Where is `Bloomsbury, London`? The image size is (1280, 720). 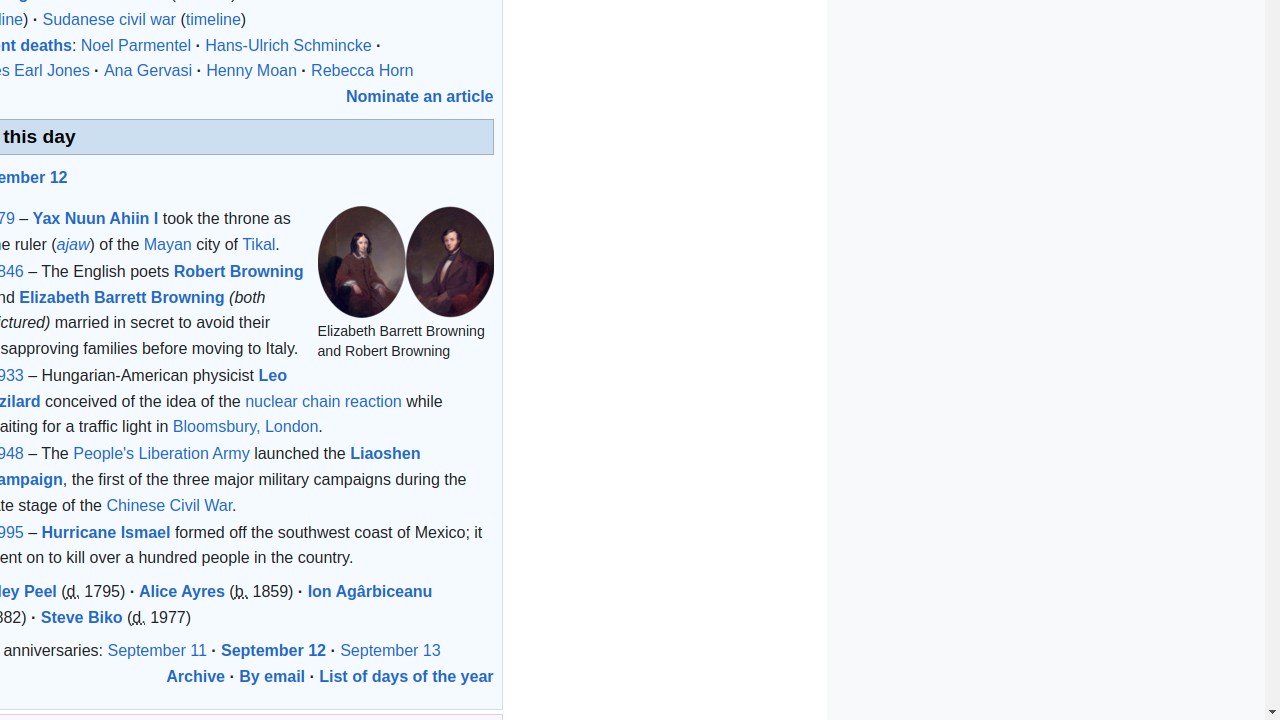 Bloomsbury, London is located at coordinates (246, 426).